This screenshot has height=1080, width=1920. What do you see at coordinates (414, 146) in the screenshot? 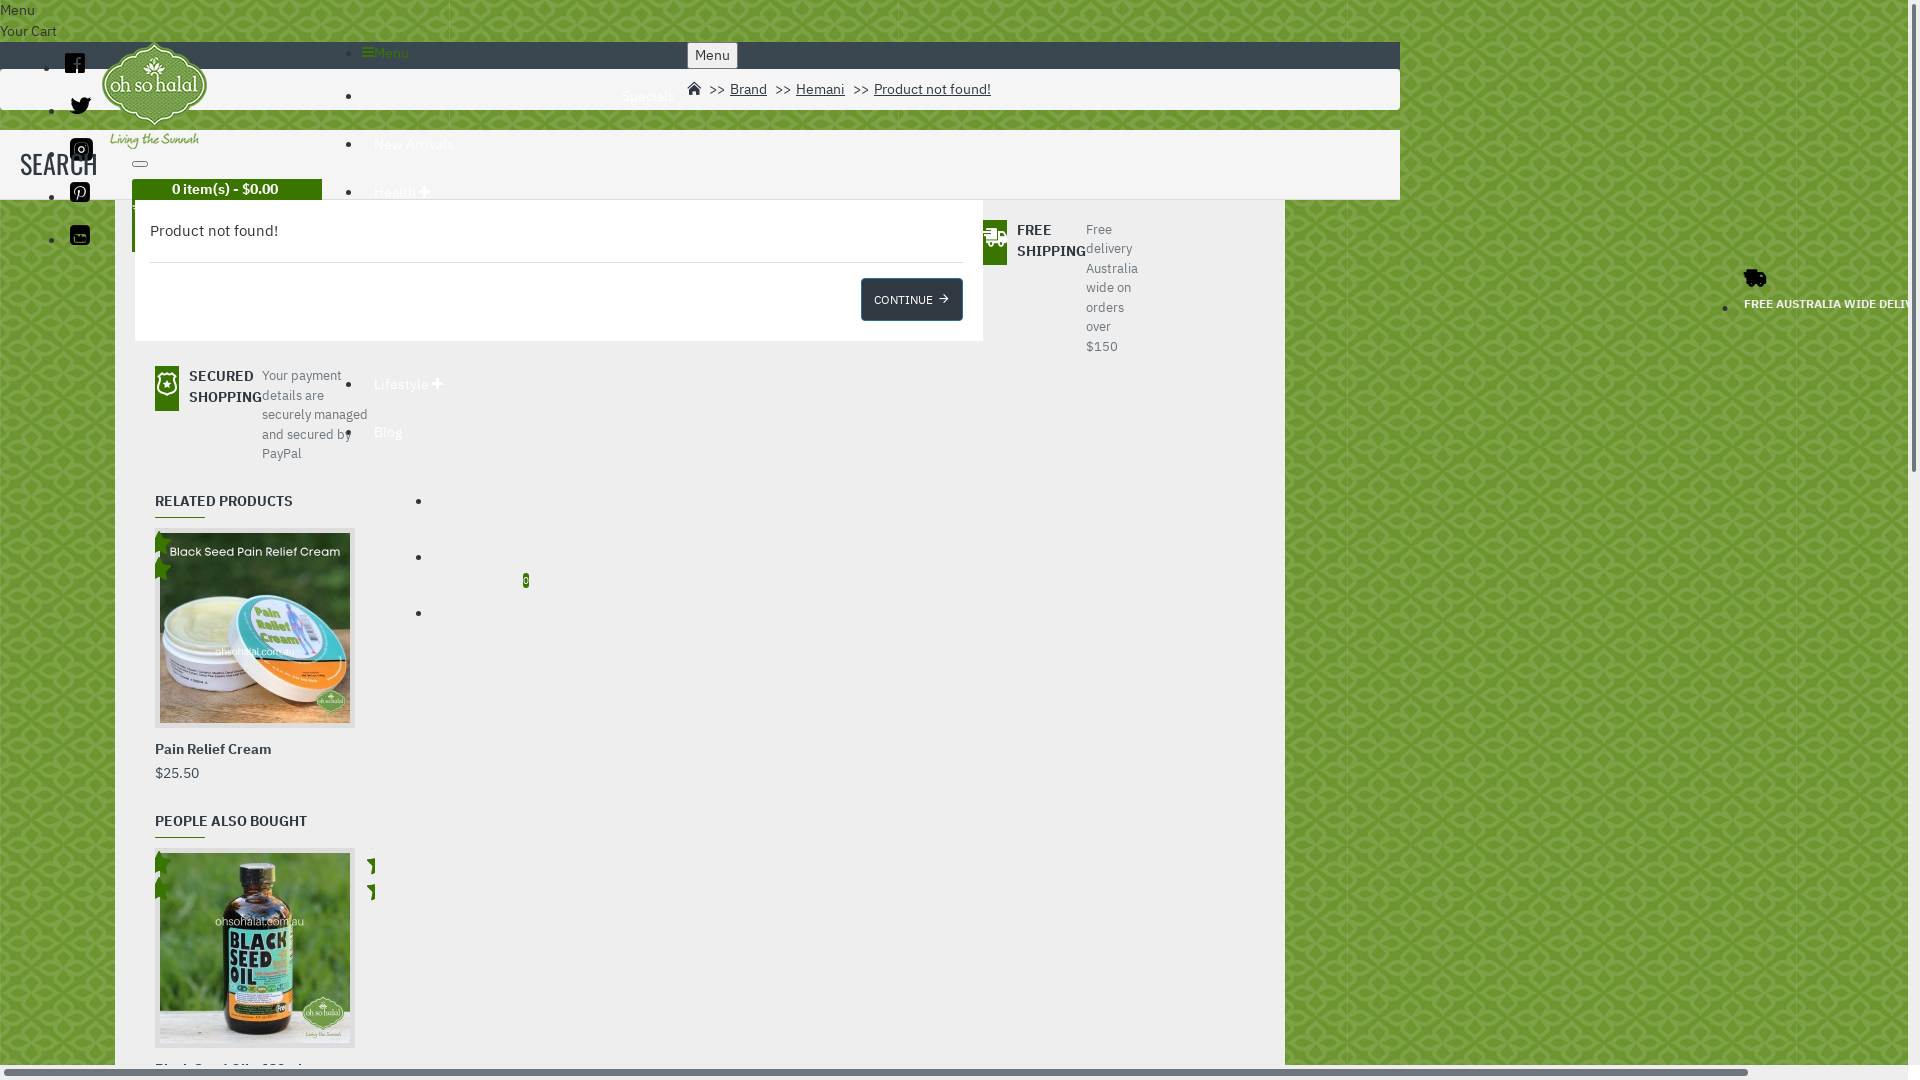
I see `New Arrivals` at bounding box center [414, 146].